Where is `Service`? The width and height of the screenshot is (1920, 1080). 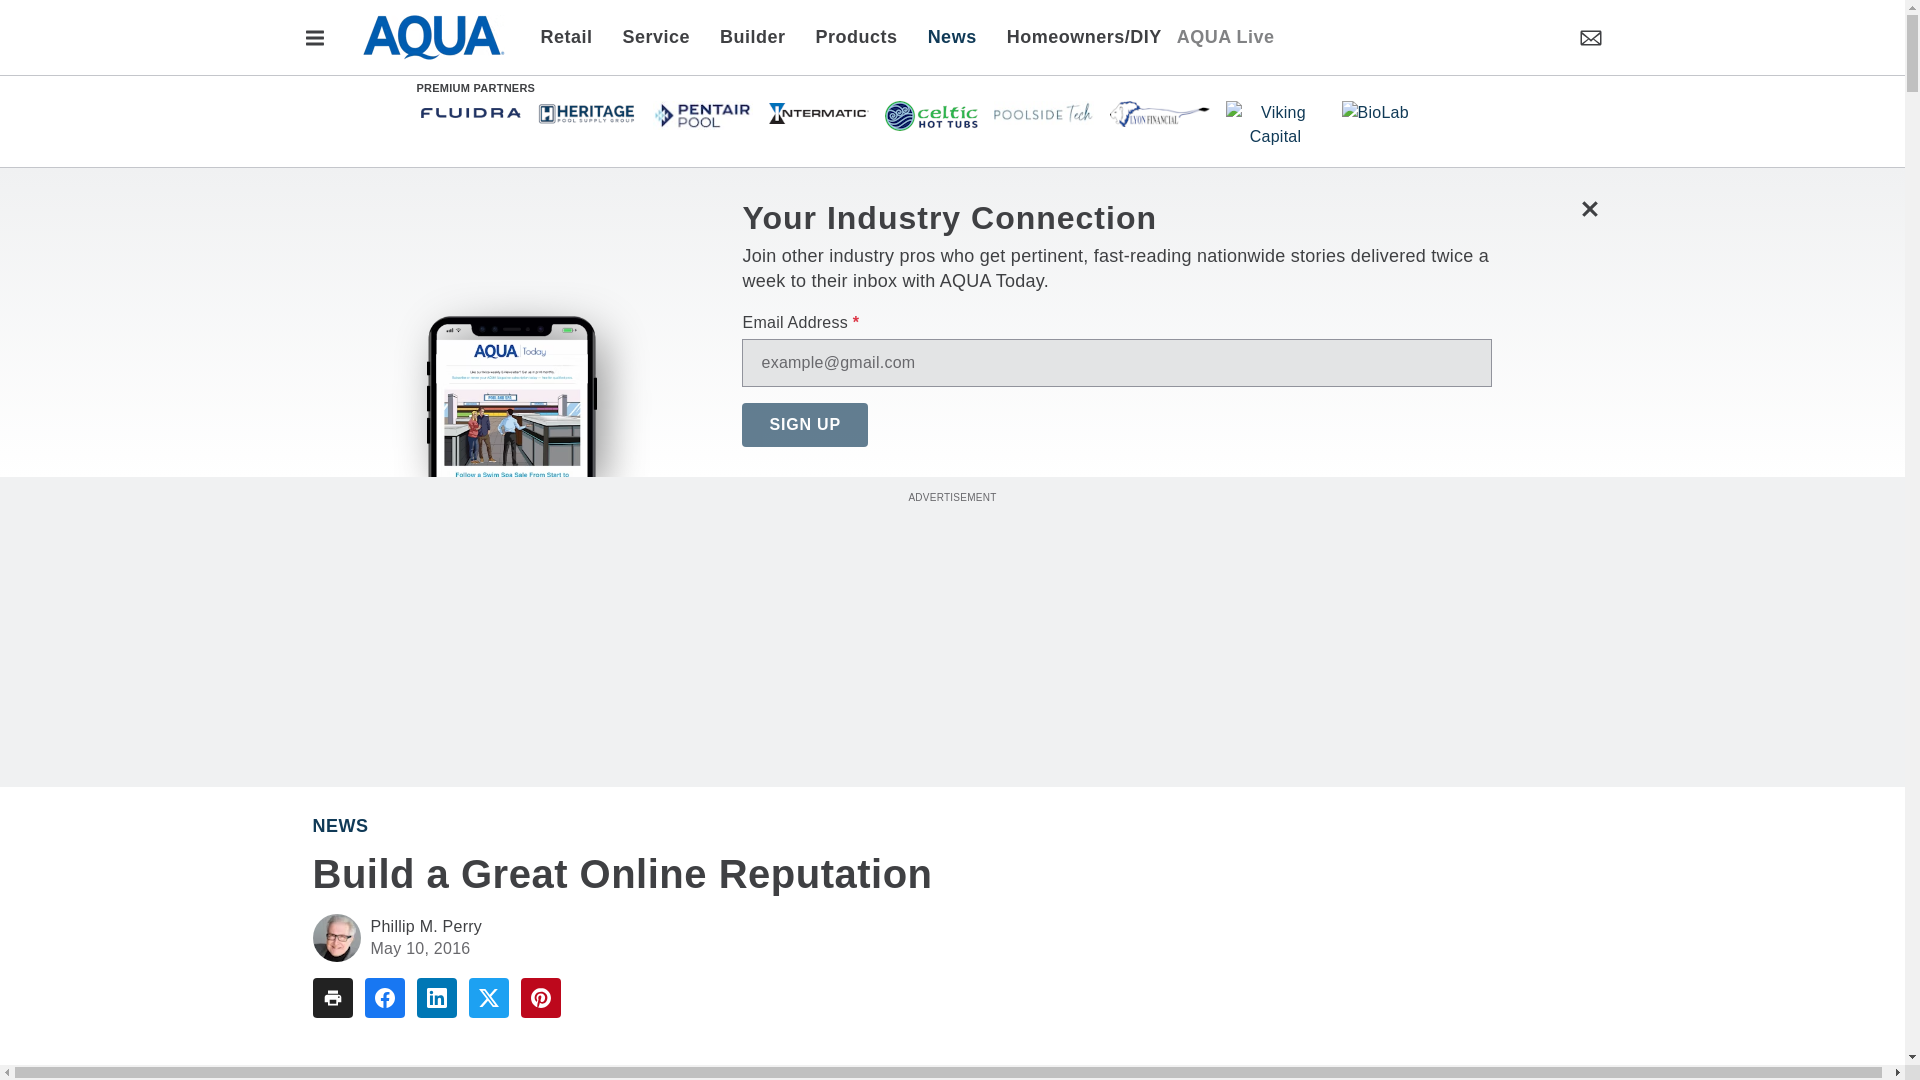
Service is located at coordinates (657, 36).